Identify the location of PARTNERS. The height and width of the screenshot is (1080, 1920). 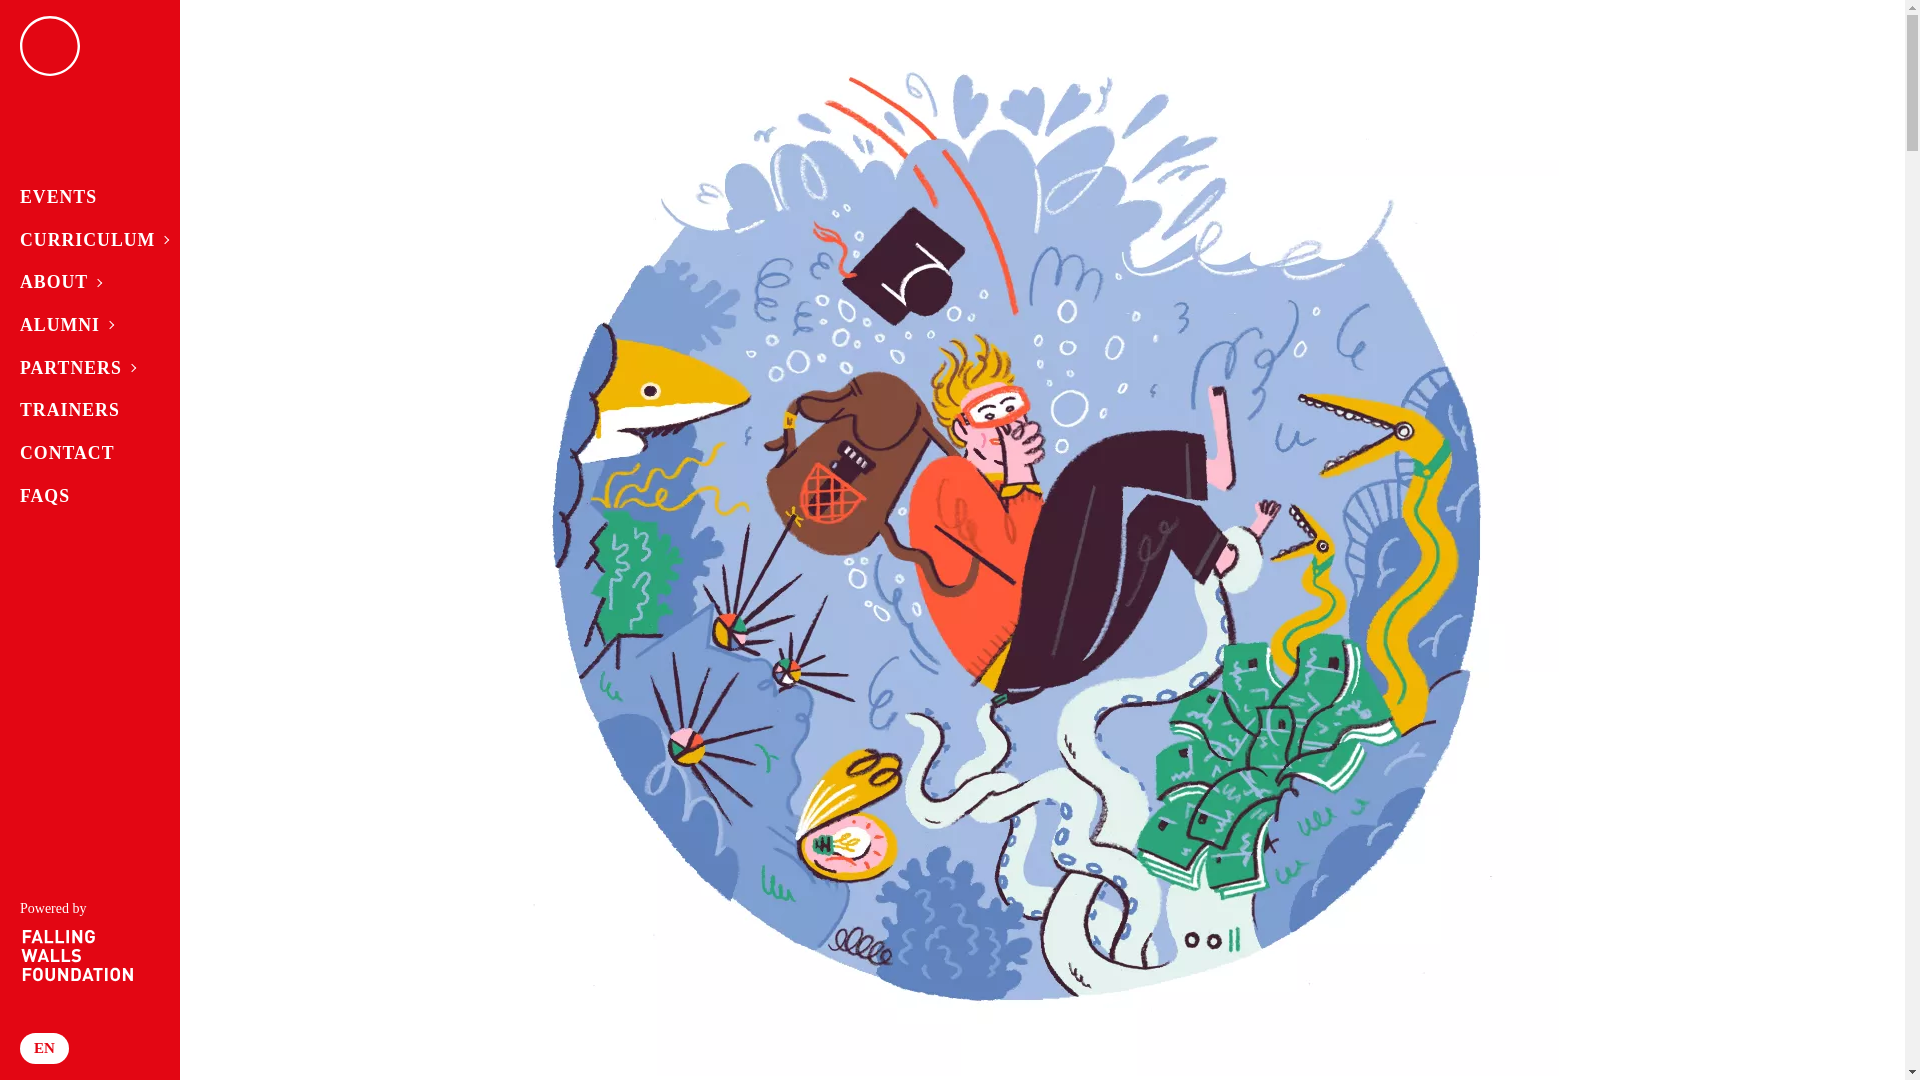
(82, 368).